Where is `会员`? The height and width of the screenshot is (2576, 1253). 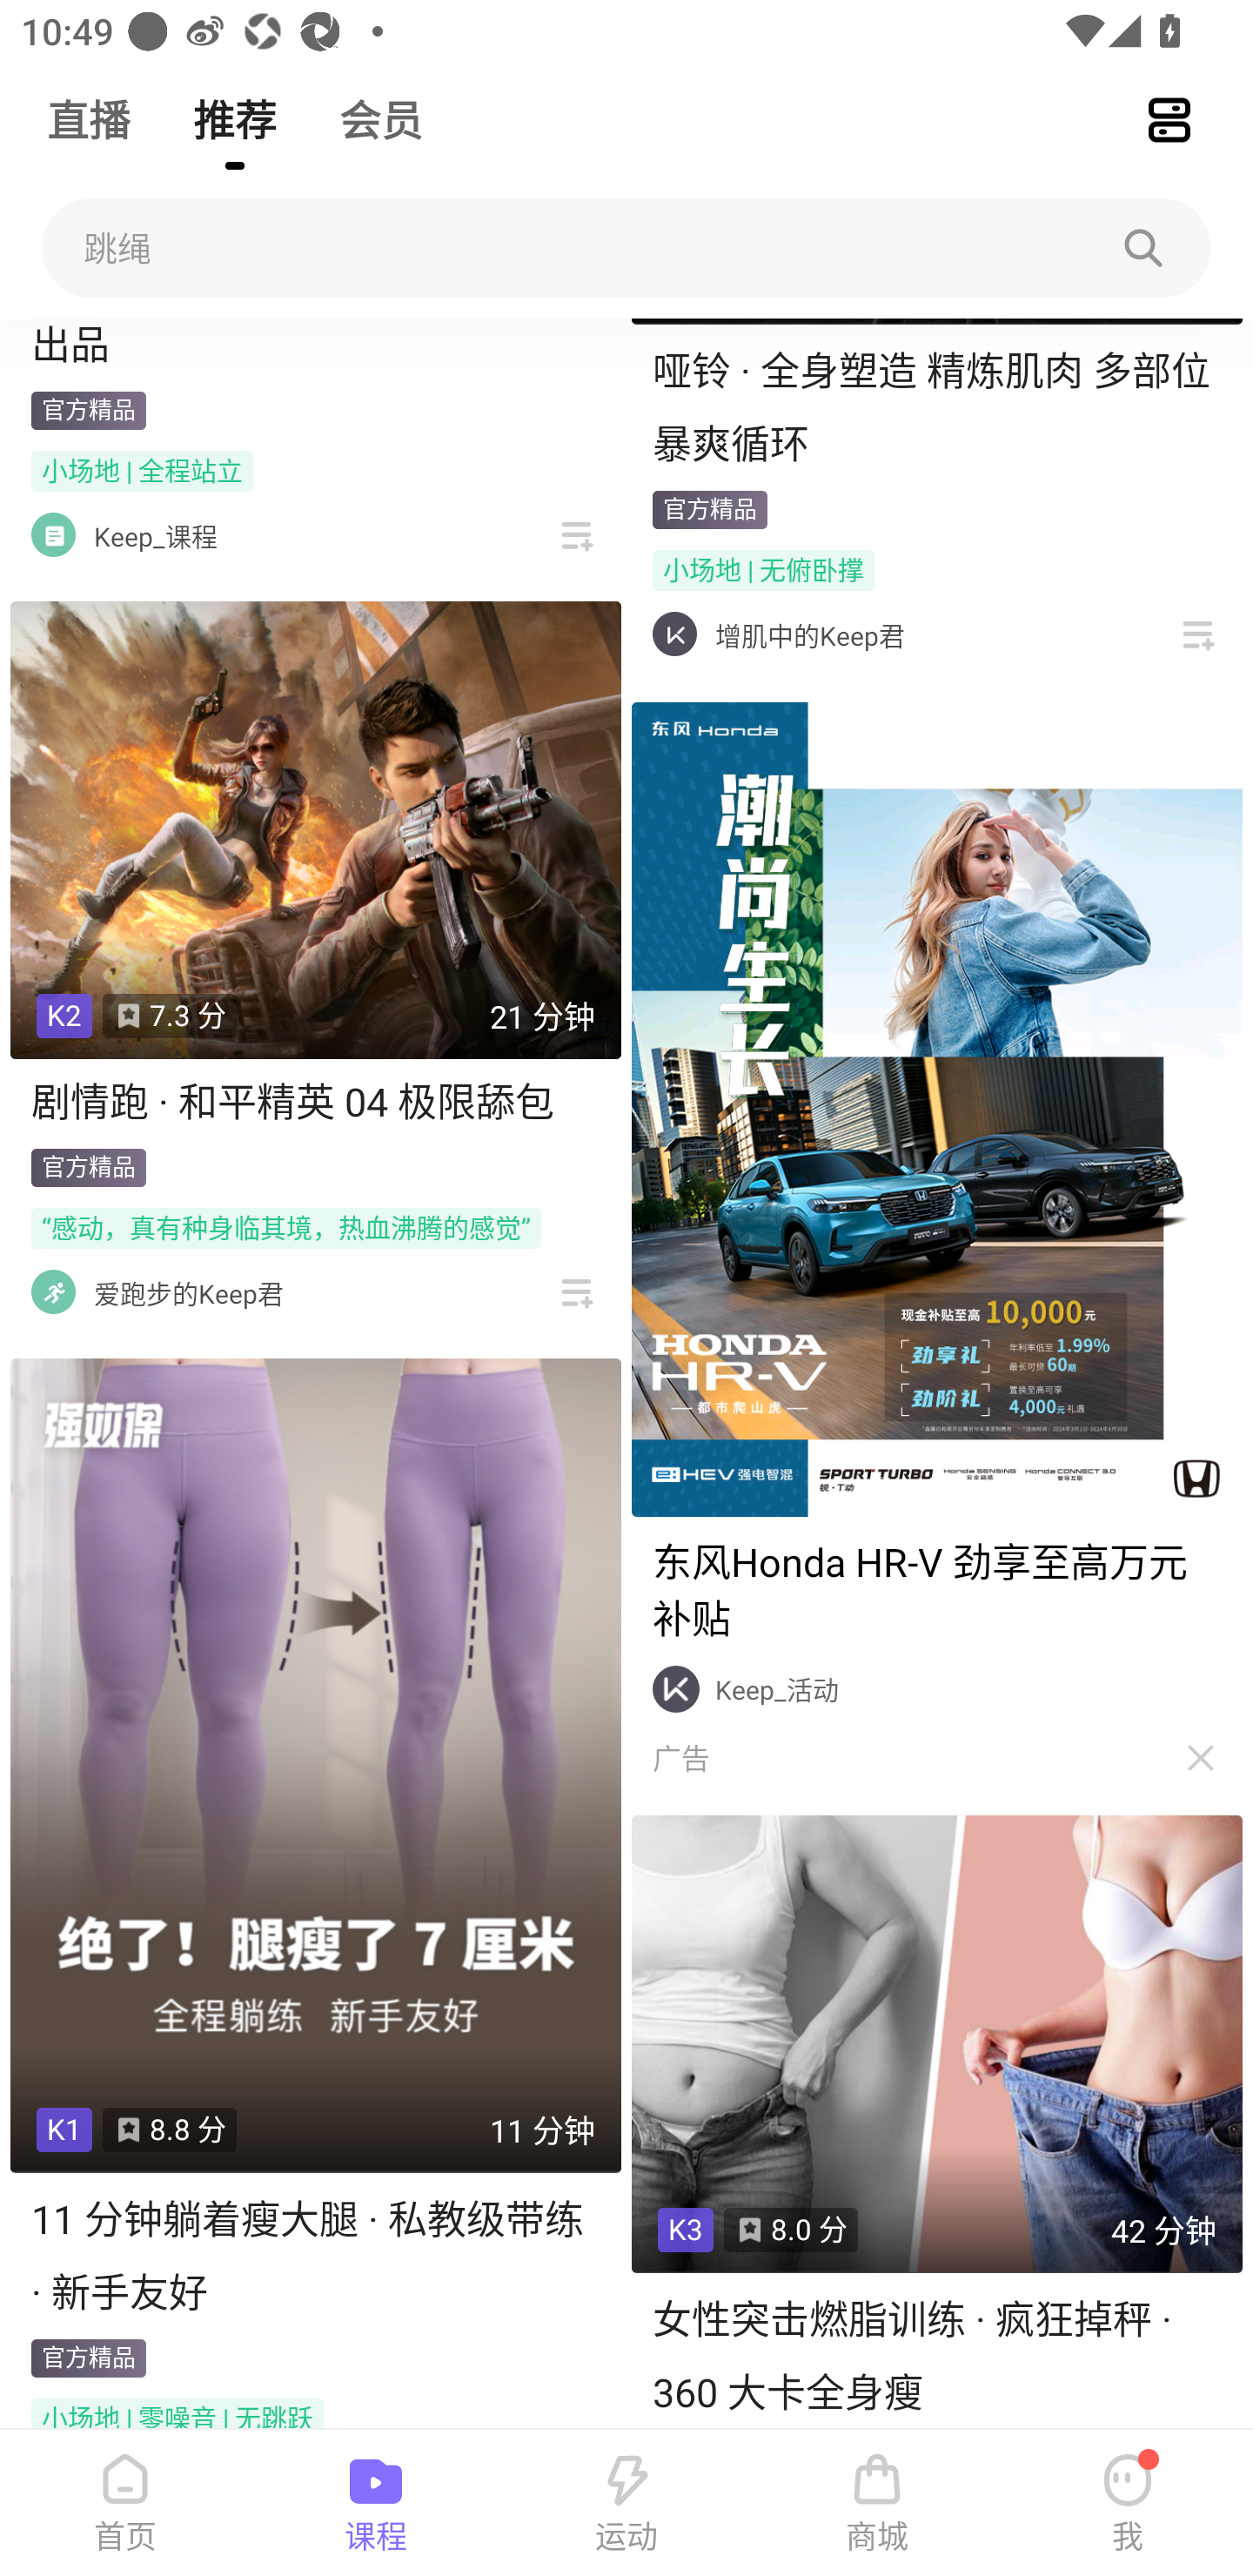 会员 is located at coordinates (381, 106).